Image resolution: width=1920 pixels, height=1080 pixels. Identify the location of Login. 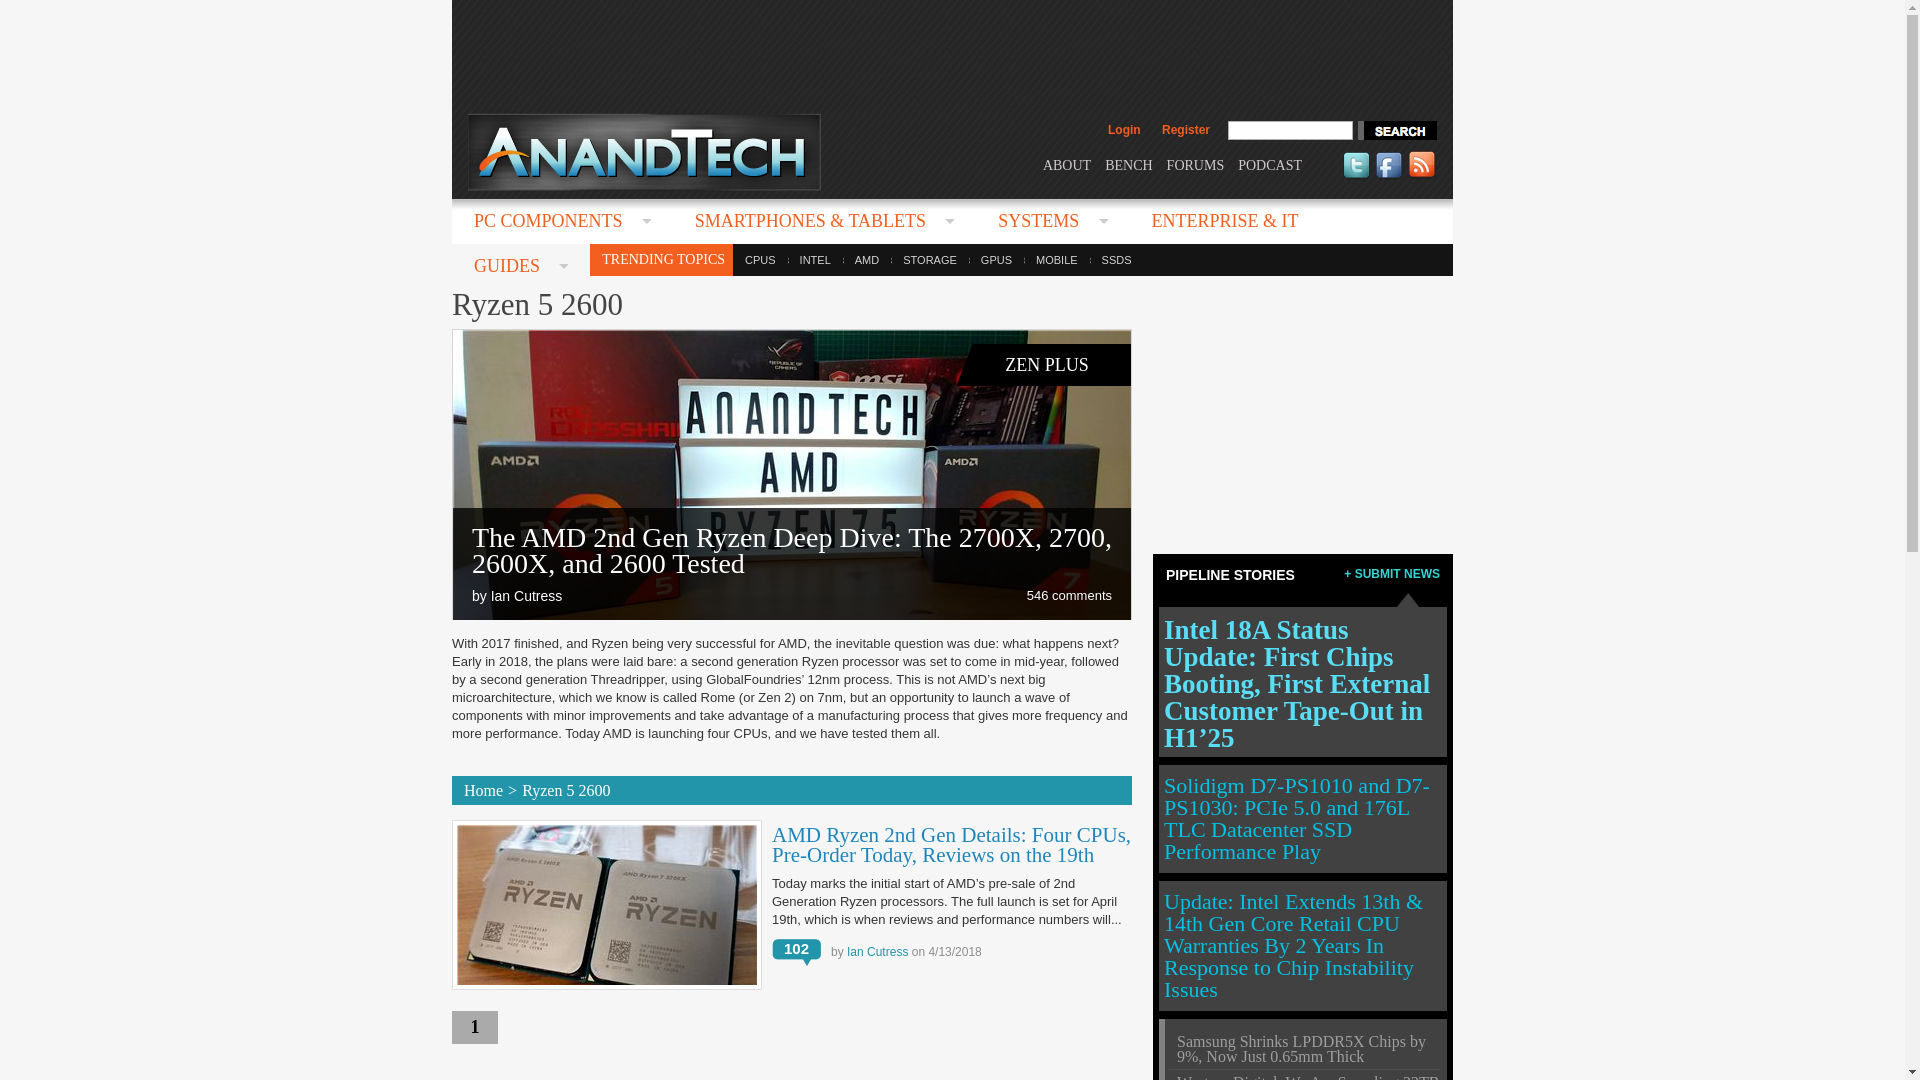
(1124, 130).